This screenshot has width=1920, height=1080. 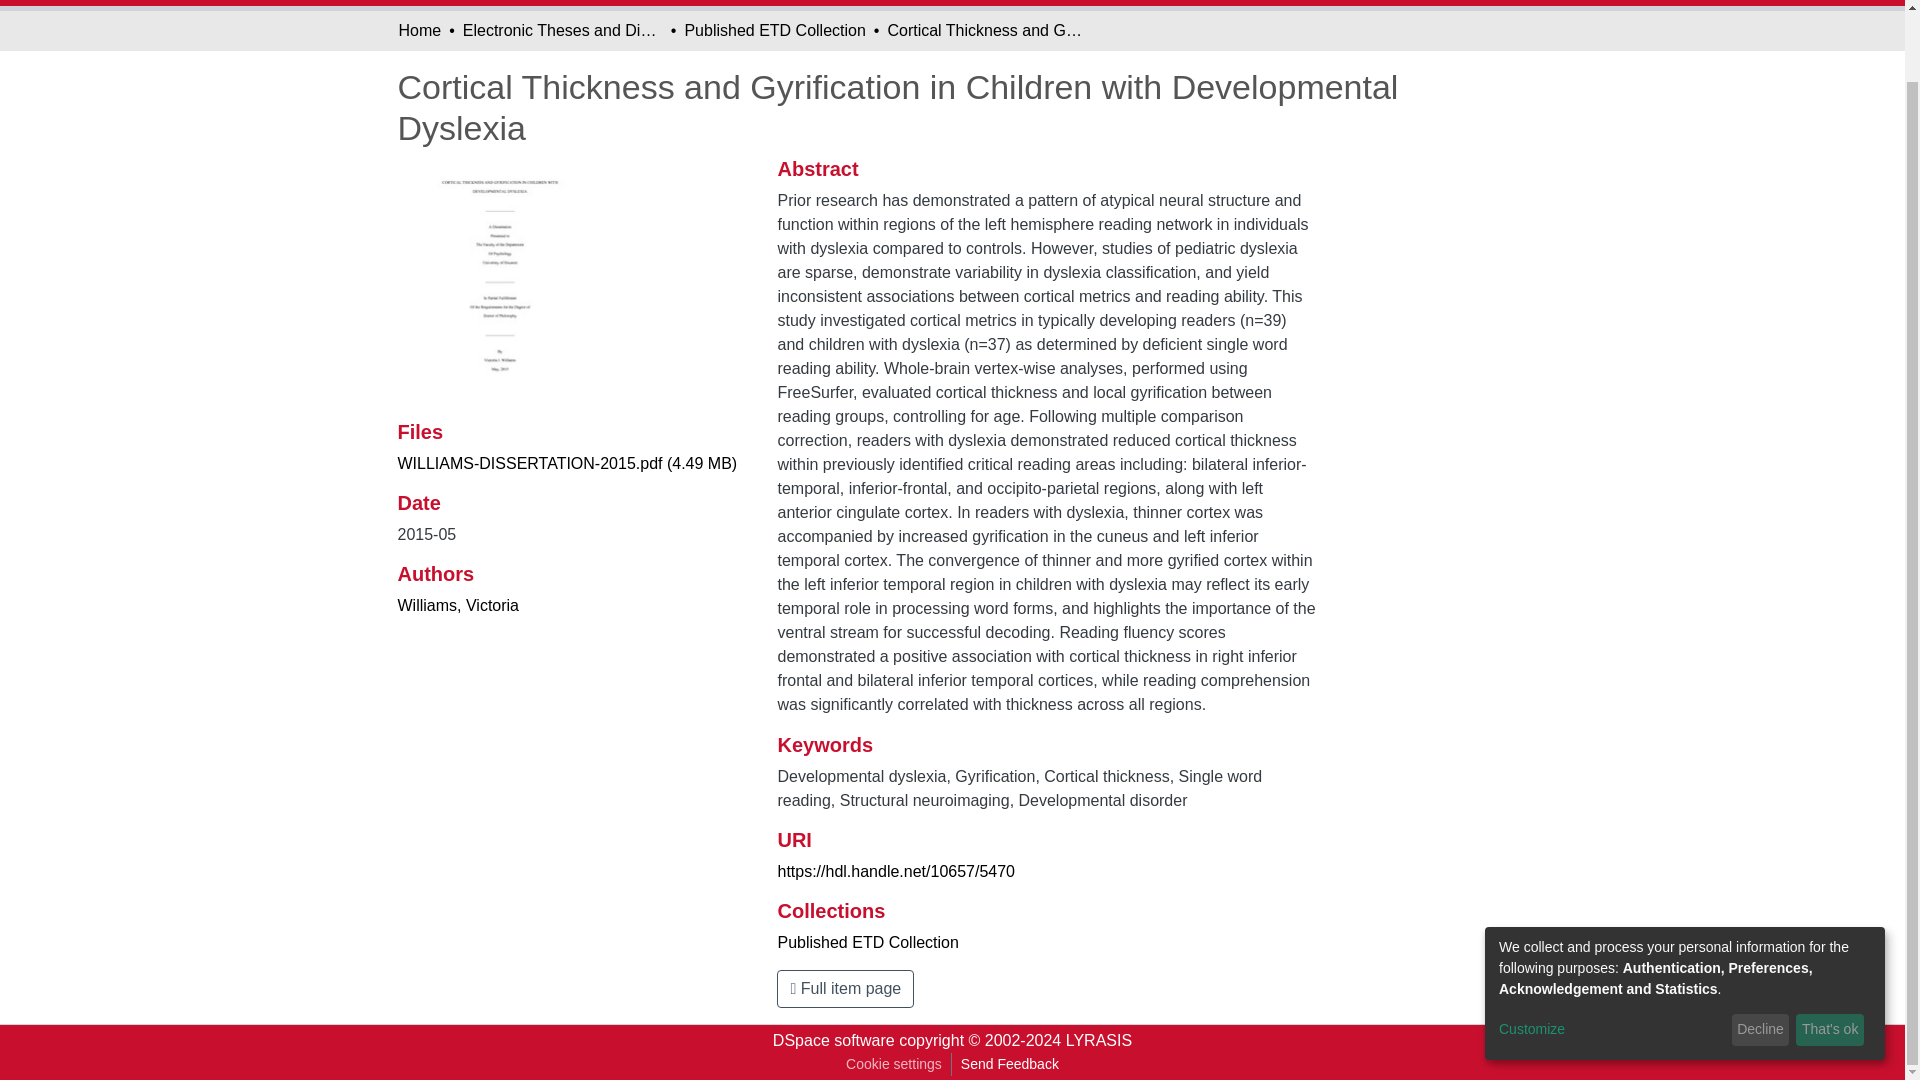 What do you see at coordinates (894, 1064) in the screenshot?
I see `Cookie settings` at bounding box center [894, 1064].